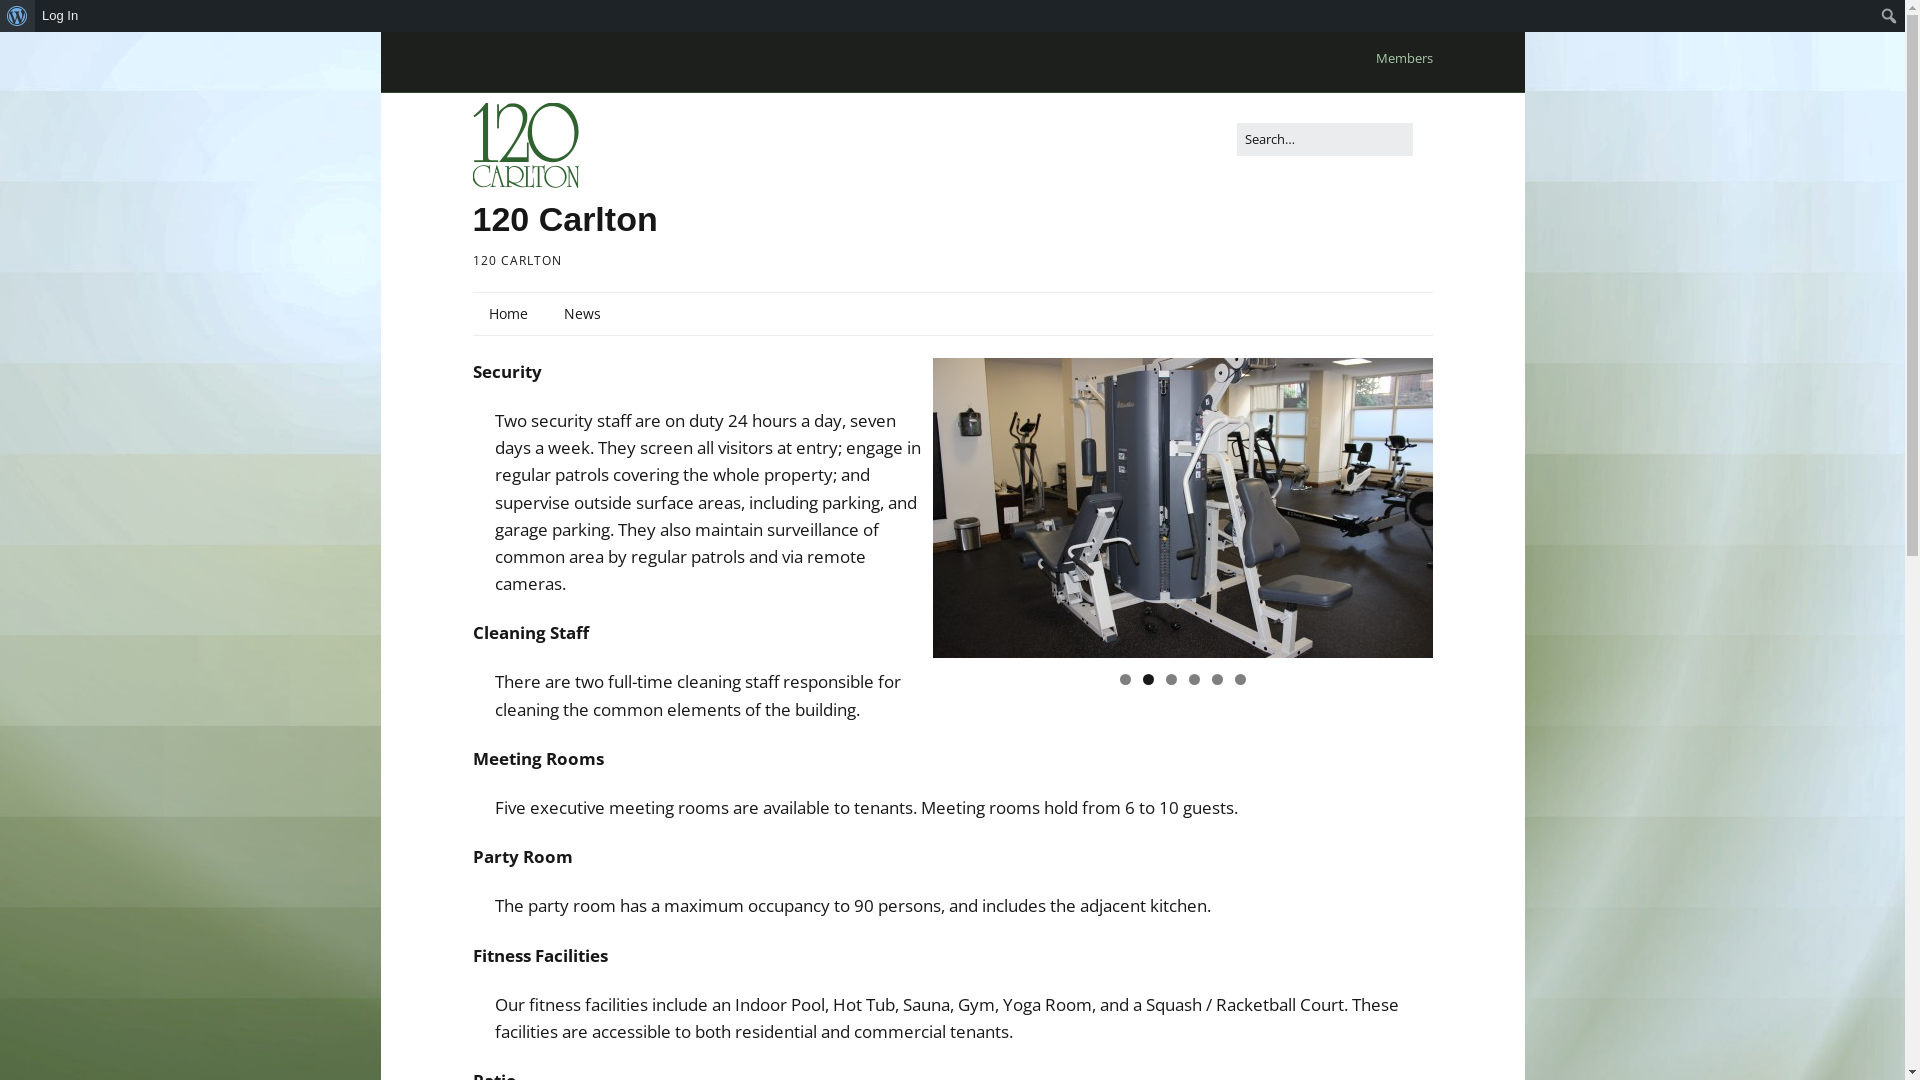 The width and height of the screenshot is (1920, 1080). Describe the element at coordinates (564, 219) in the screenshot. I see `120 Carlton` at that location.